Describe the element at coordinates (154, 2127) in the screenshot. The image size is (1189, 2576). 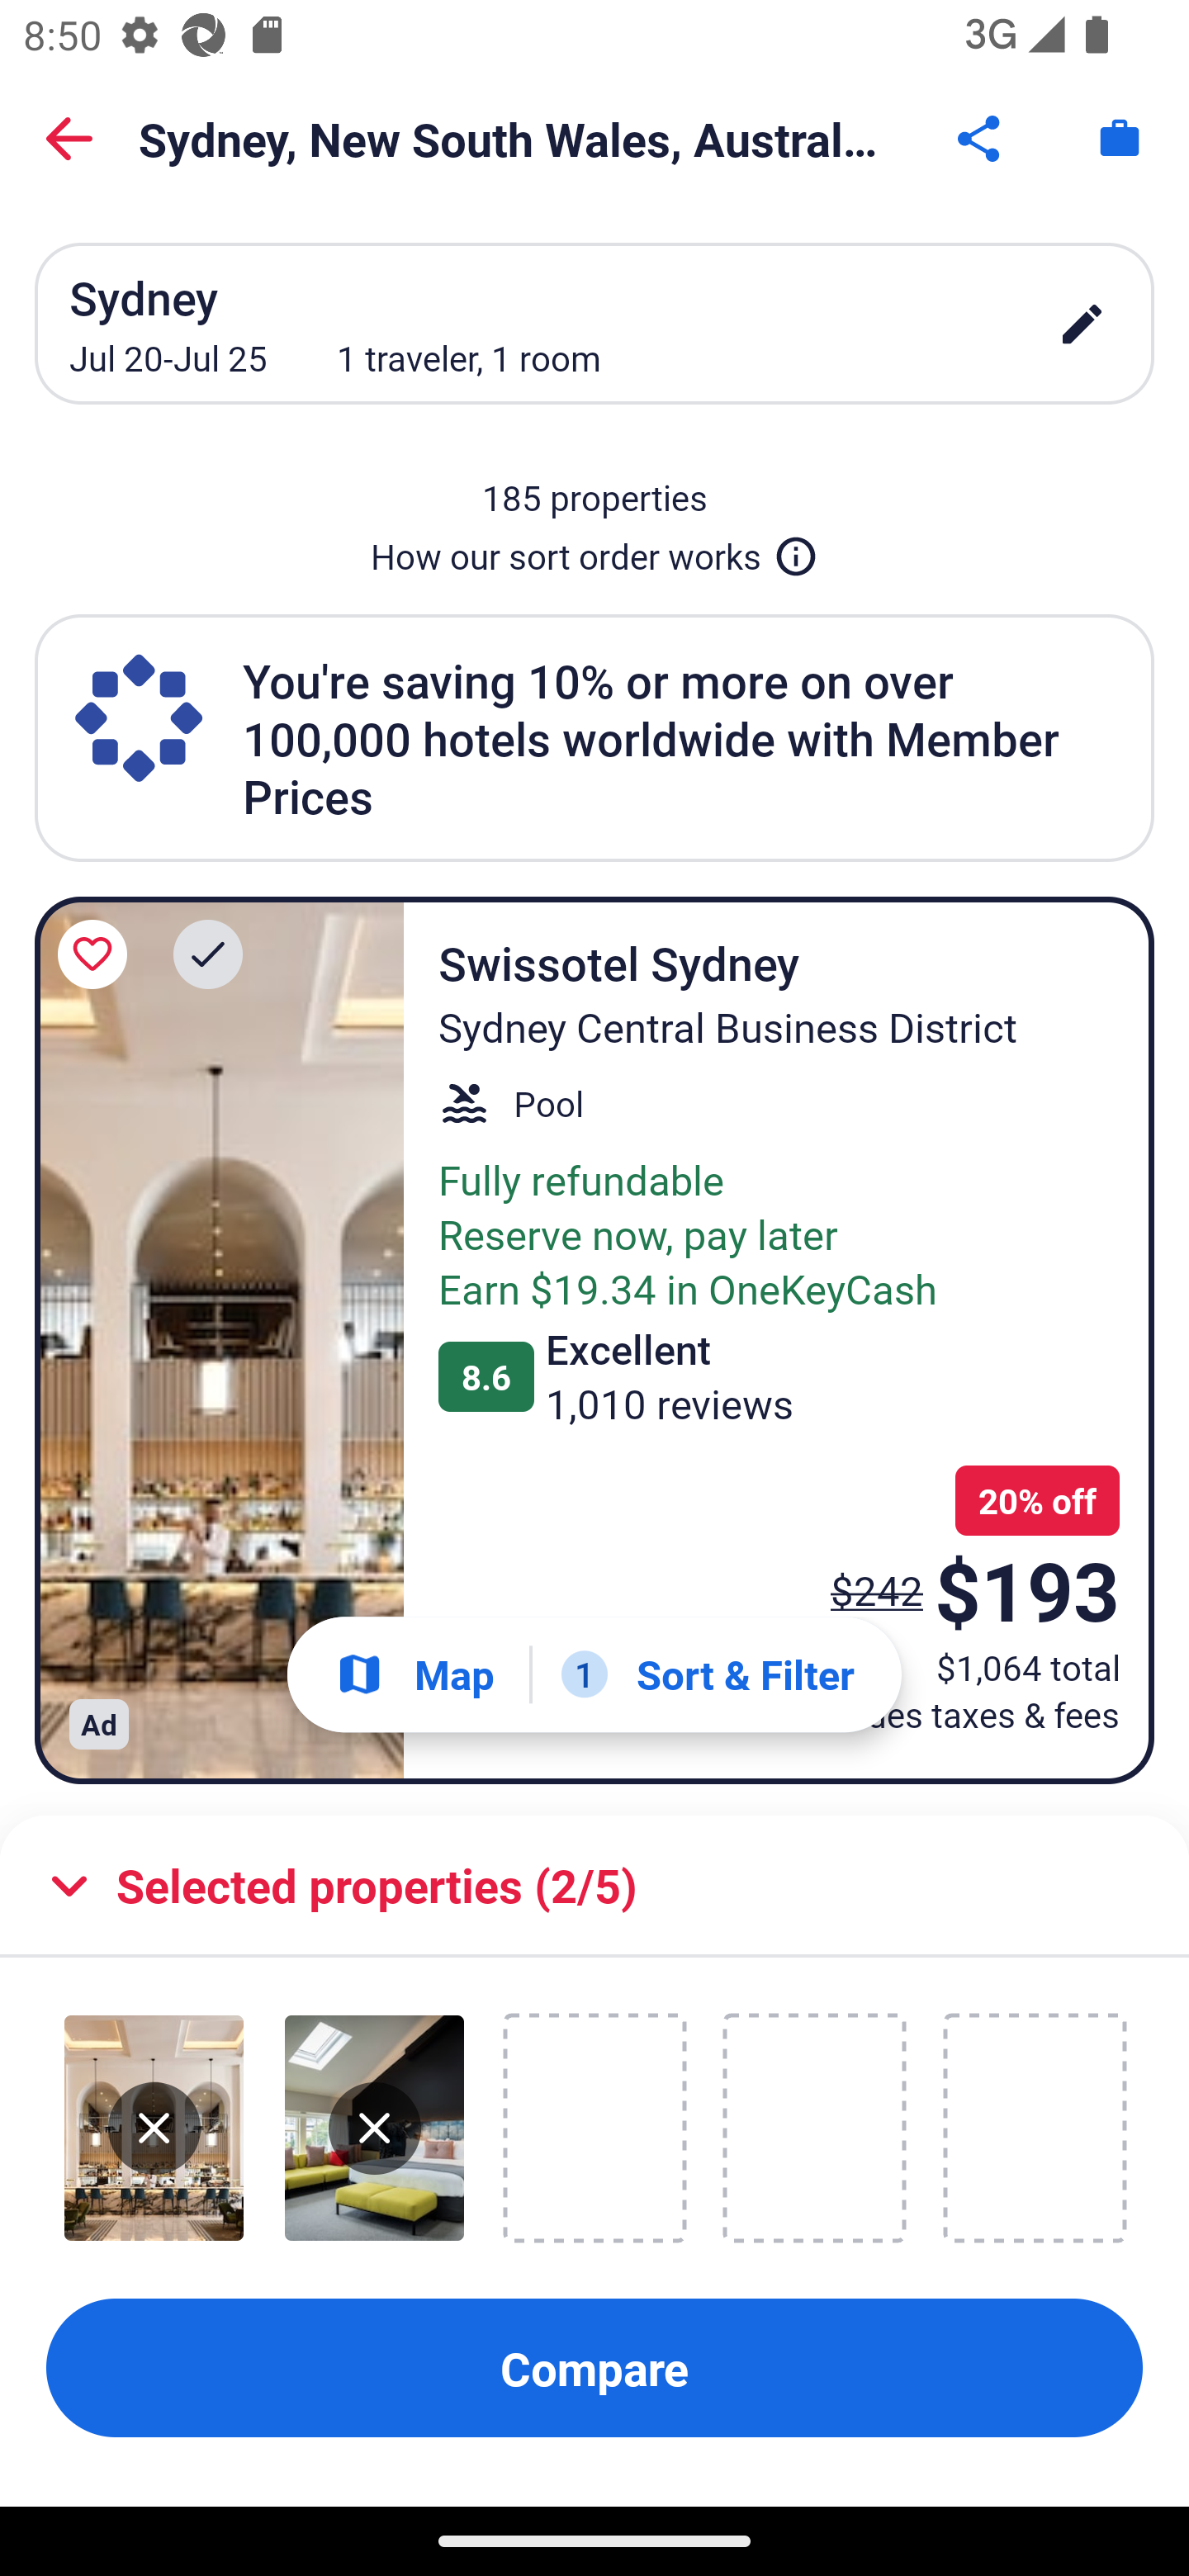
I see `Unselect Swissotel Sydney` at that location.